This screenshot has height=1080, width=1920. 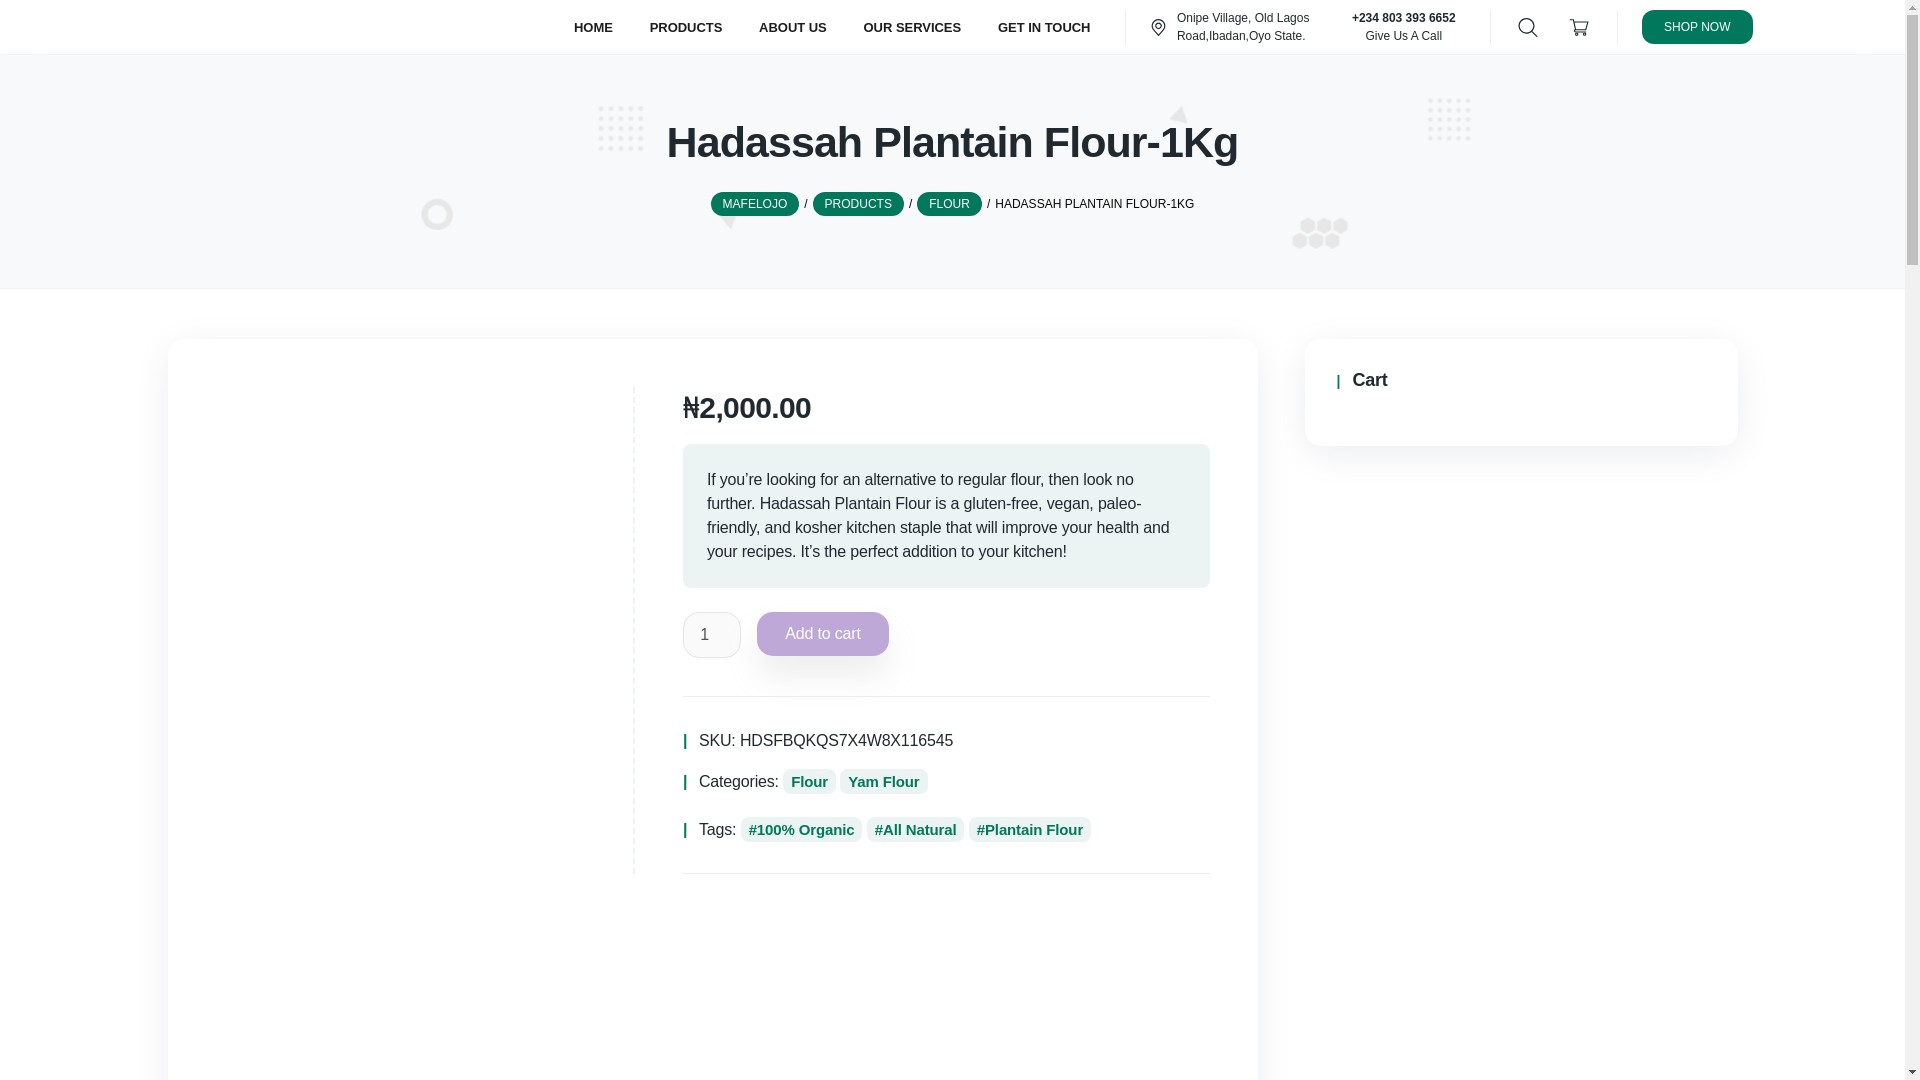 I want to click on Flour, so click(x=809, y=780).